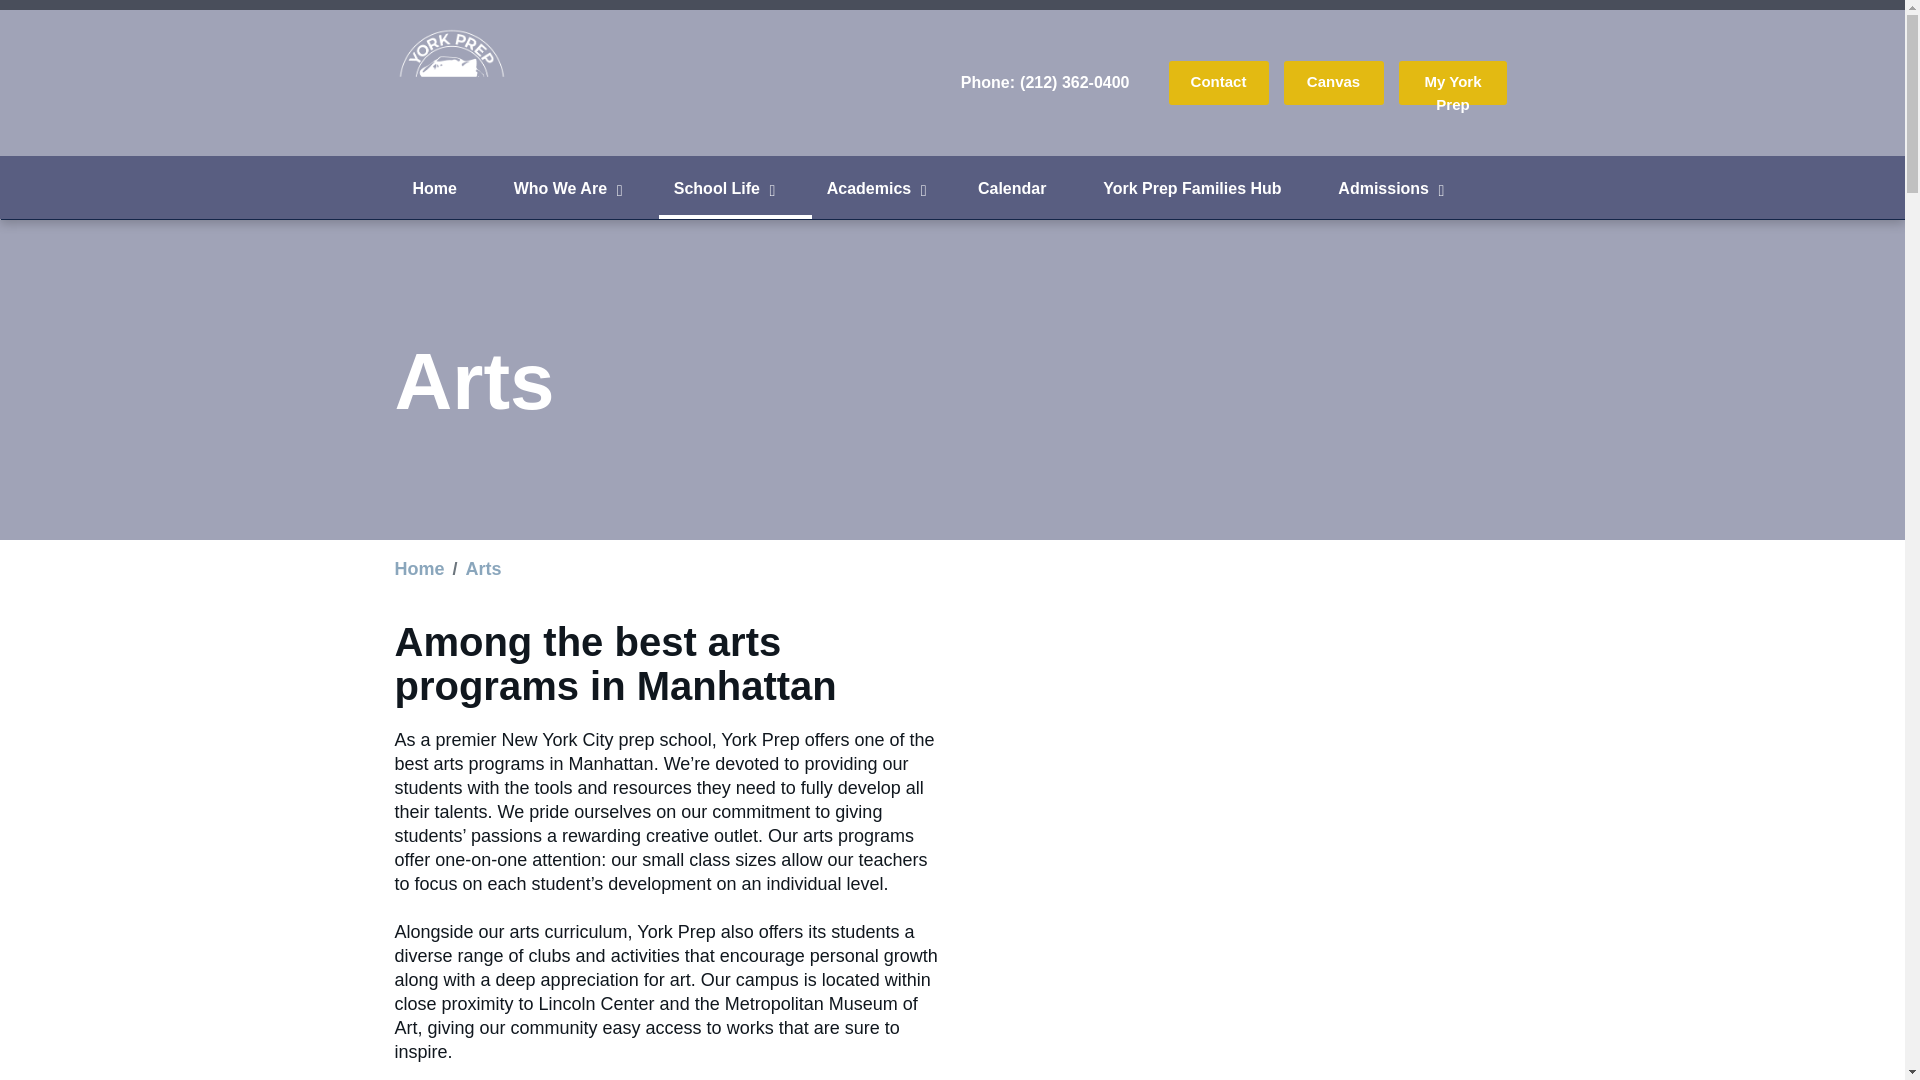  Describe the element at coordinates (1205, 192) in the screenshot. I see `York Prep Families Hub` at that location.